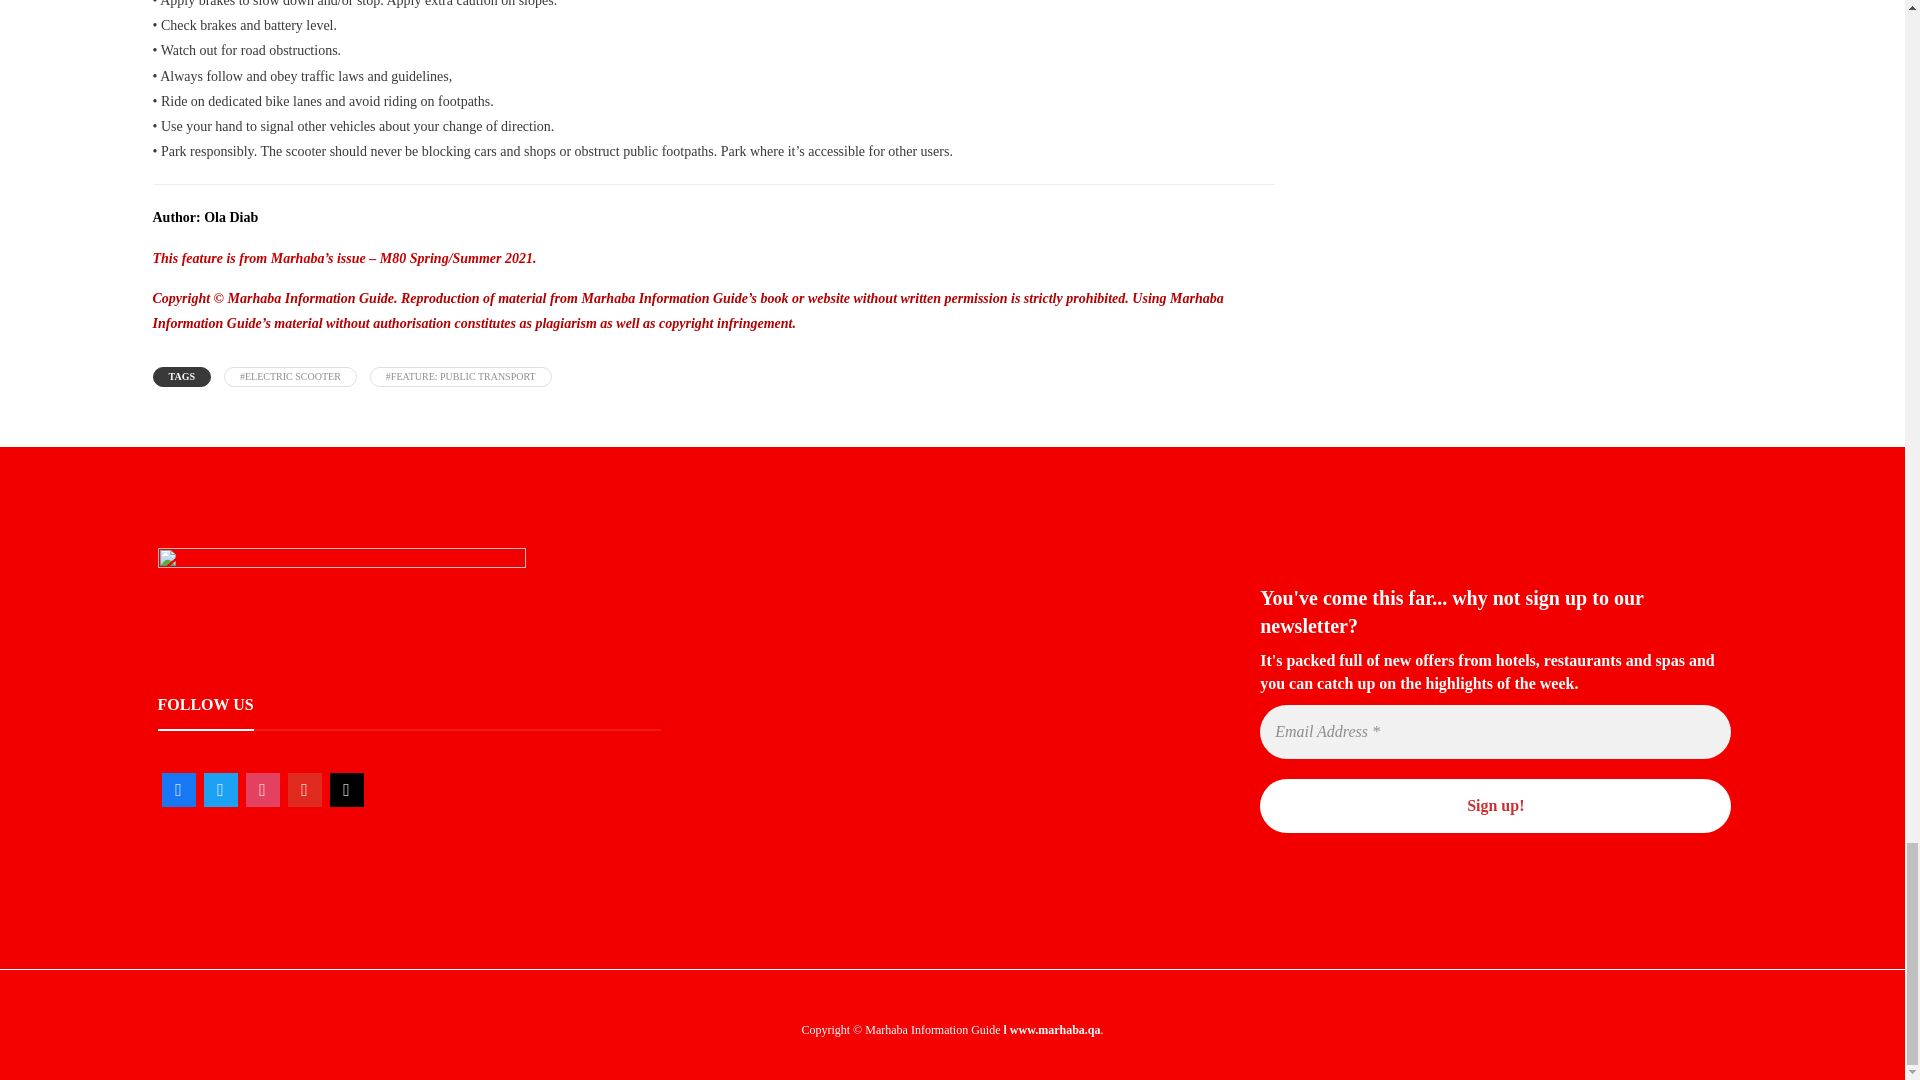 Image resolution: width=1920 pixels, height=1080 pixels. Describe the element at coordinates (1495, 805) in the screenshot. I see `Sign up!` at that location.